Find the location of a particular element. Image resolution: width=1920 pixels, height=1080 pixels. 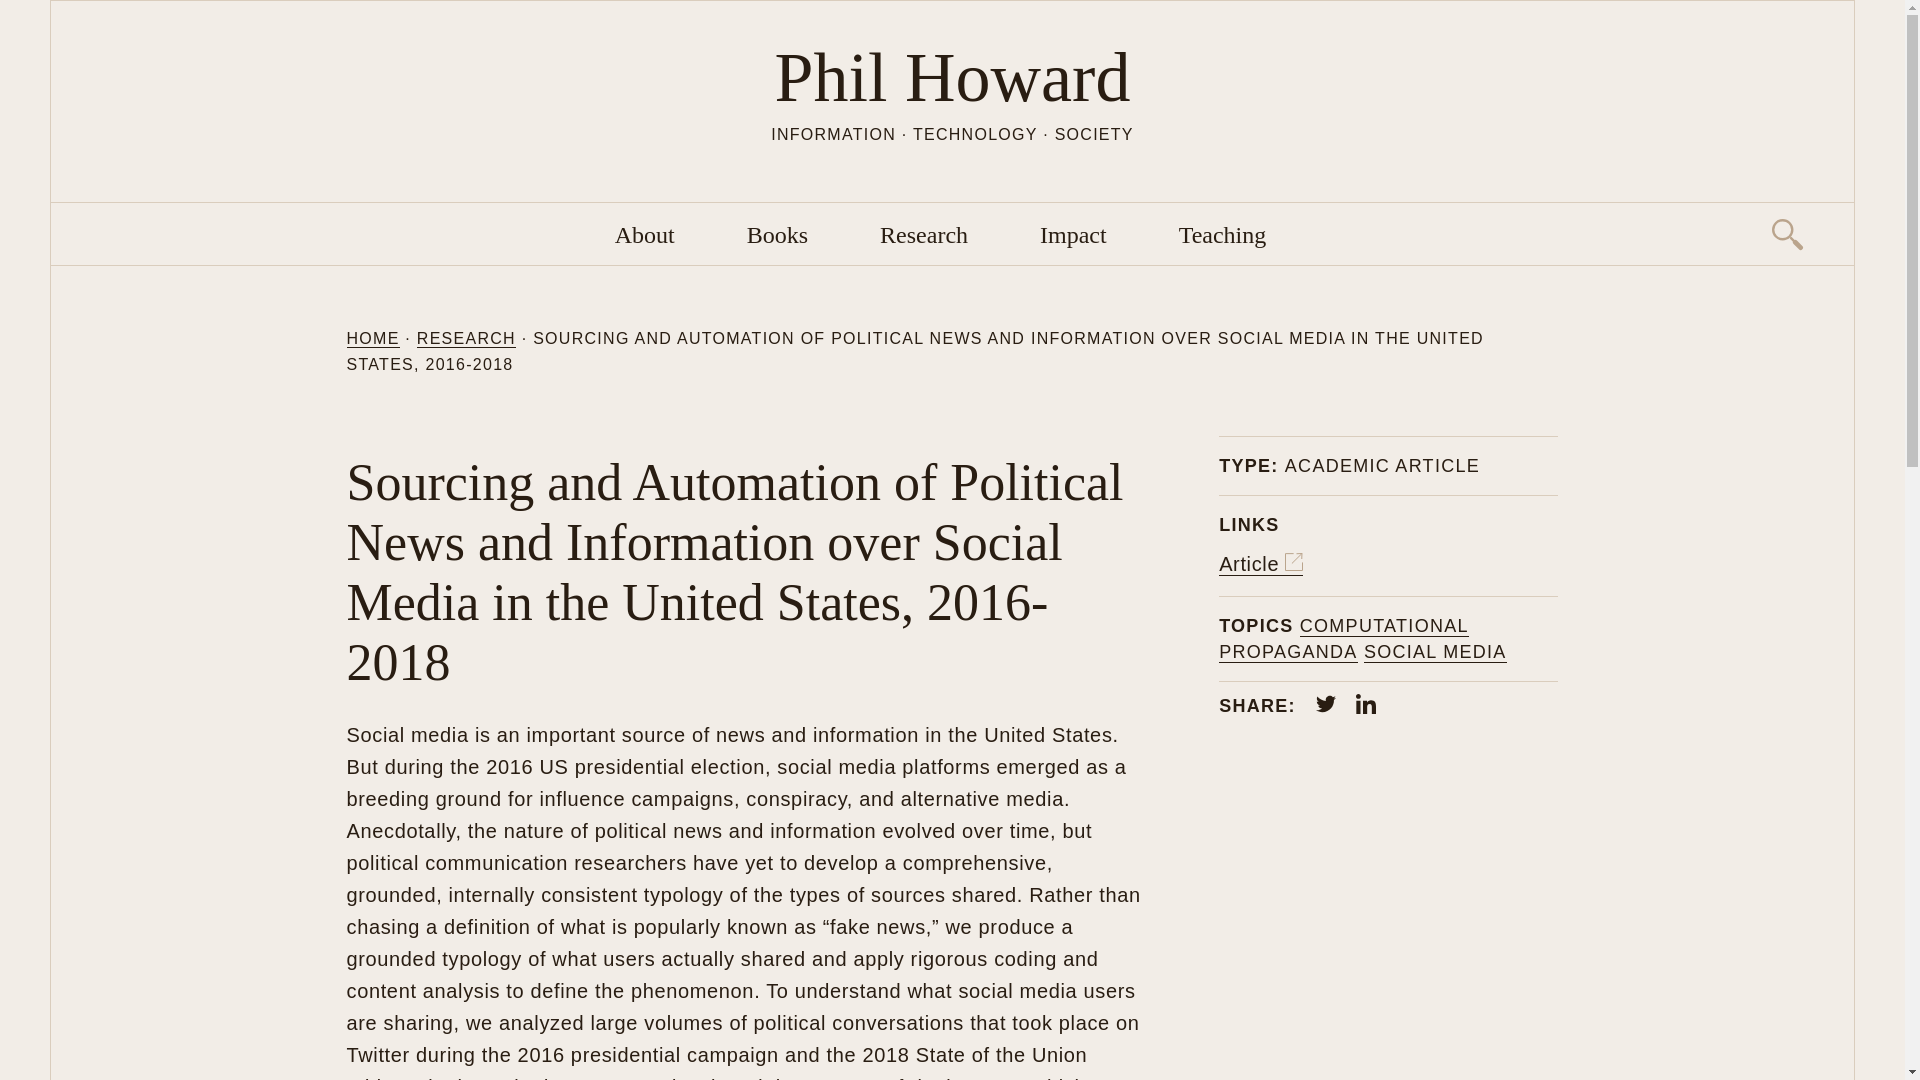

Books is located at coordinates (777, 235).